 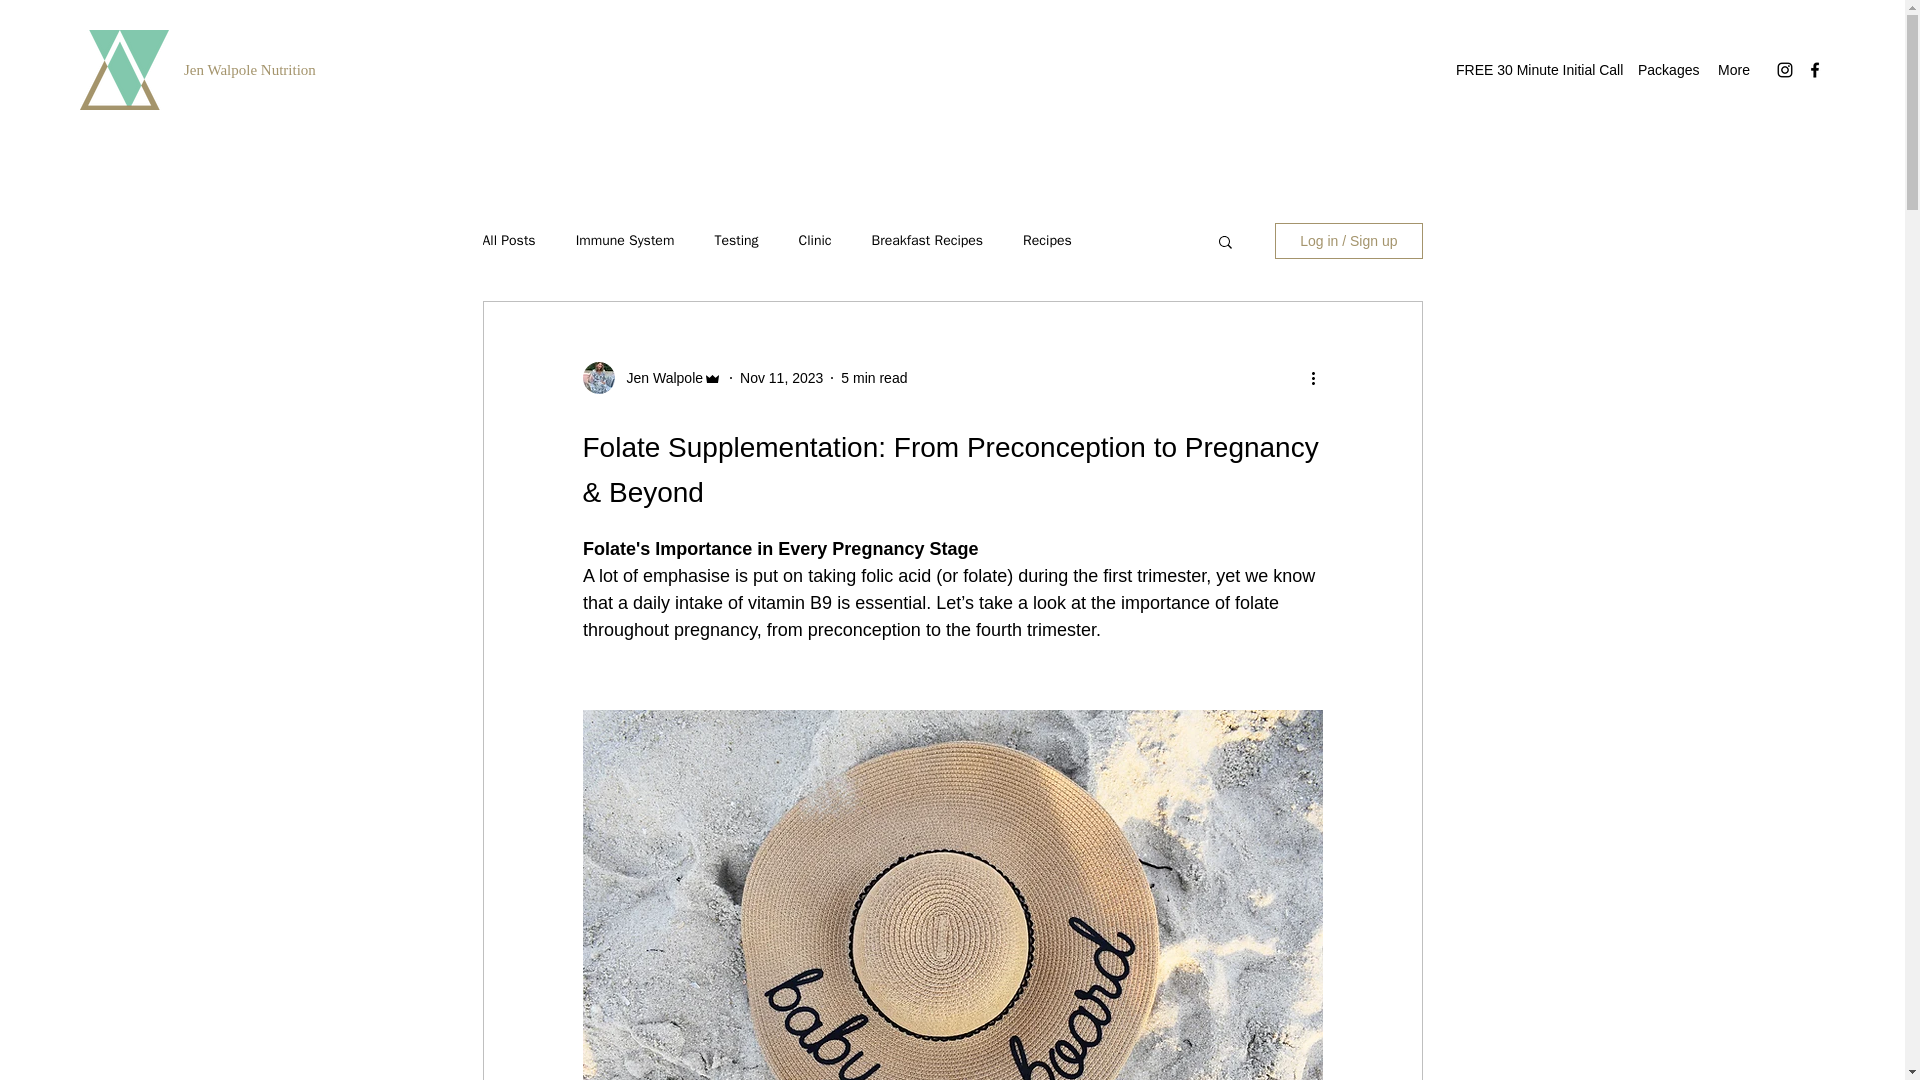 What do you see at coordinates (814, 240) in the screenshot?
I see `Clinic` at bounding box center [814, 240].